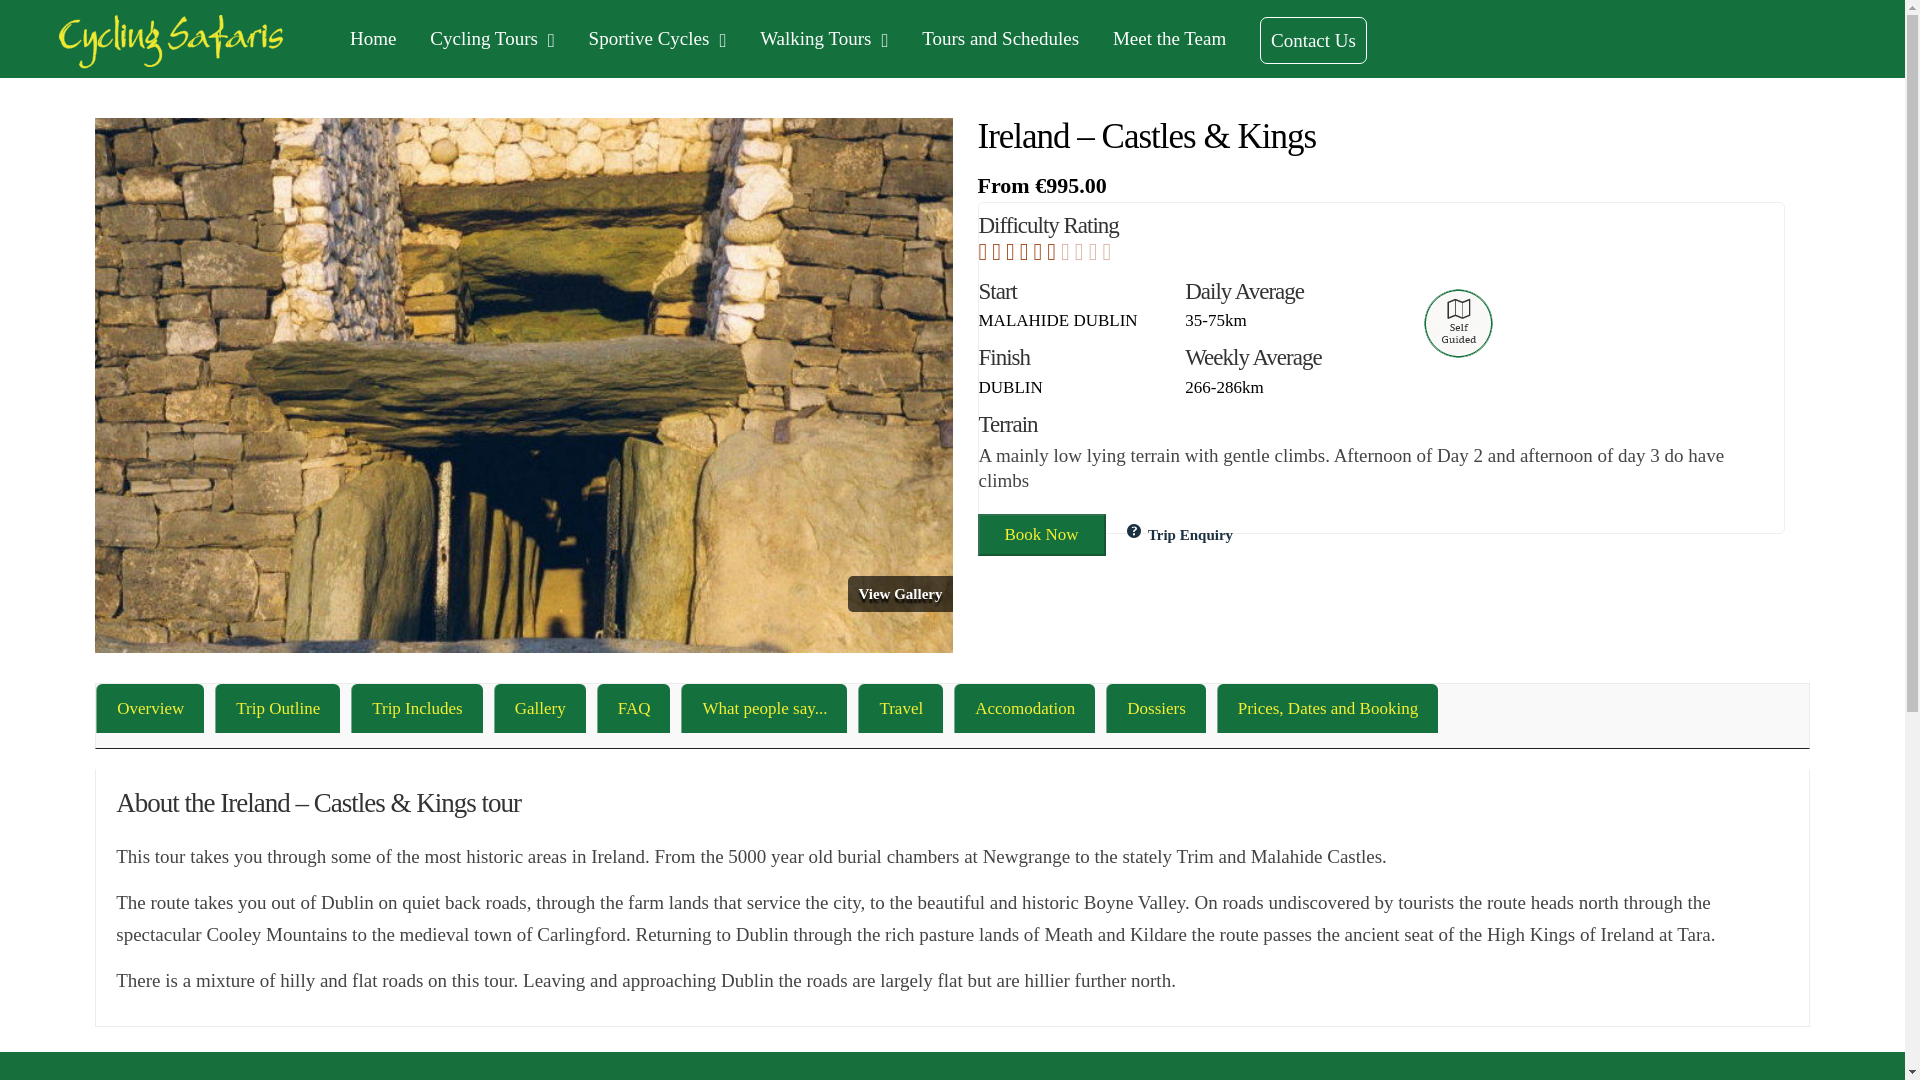  What do you see at coordinates (372, 38) in the screenshot?
I see `Home` at bounding box center [372, 38].